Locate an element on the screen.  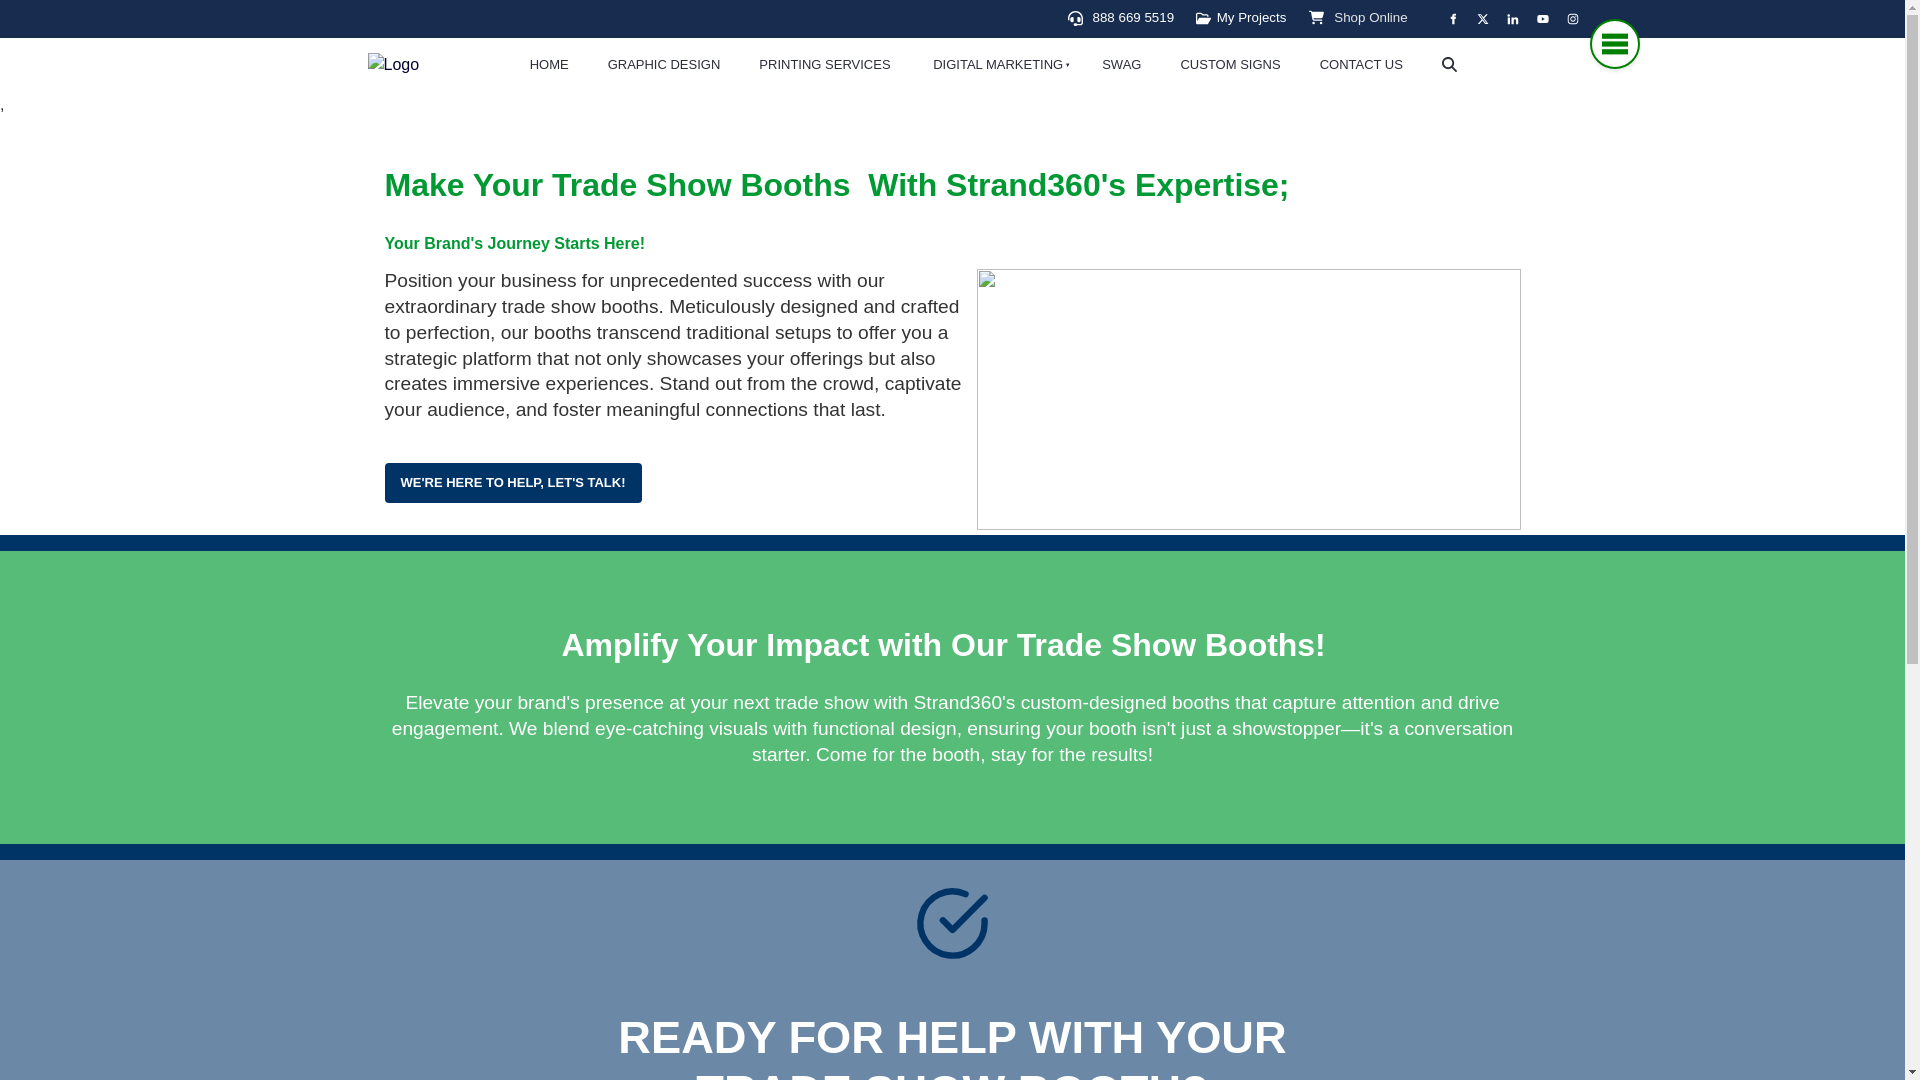
GRAPHIC DESIGN is located at coordinates (663, 64).